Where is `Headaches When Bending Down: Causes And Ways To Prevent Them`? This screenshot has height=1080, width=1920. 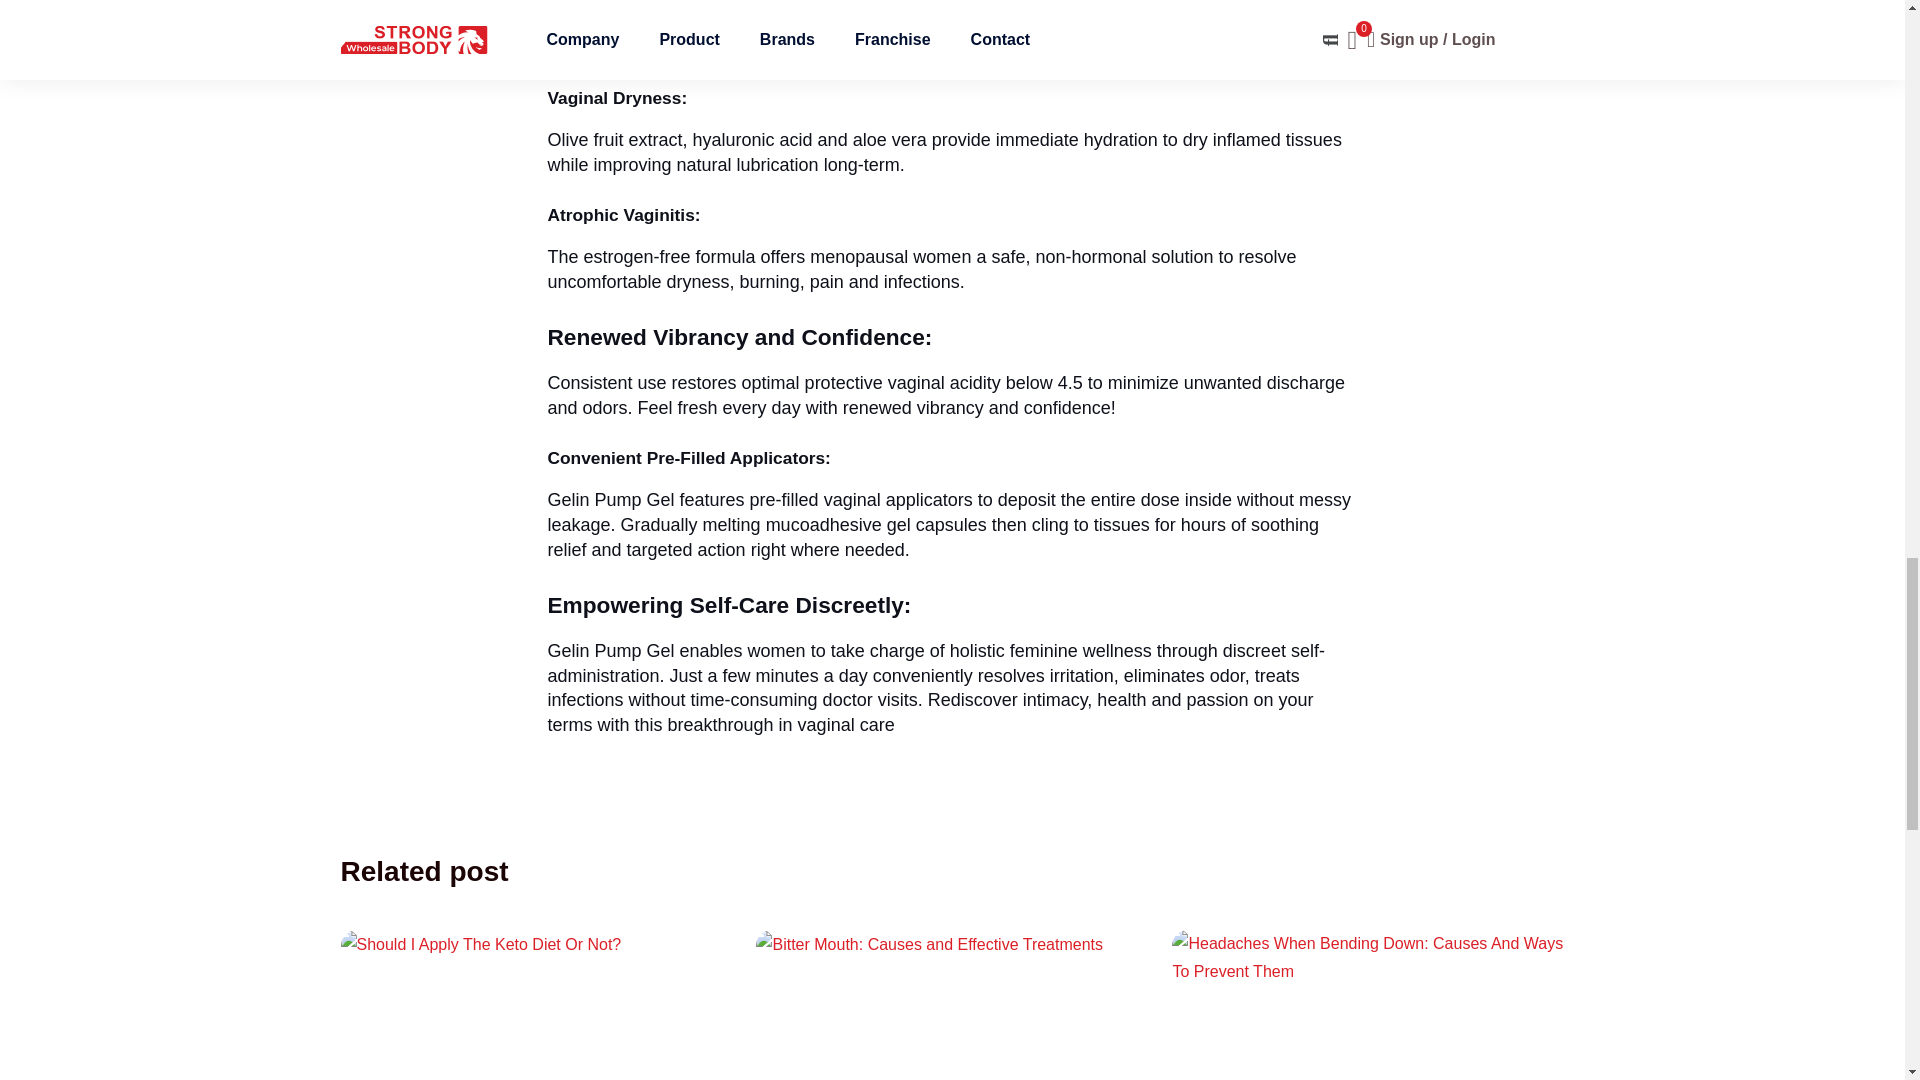
Headaches When Bending Down: Causes And Ways To Prevent Them is located at coordinates (1368, 958).